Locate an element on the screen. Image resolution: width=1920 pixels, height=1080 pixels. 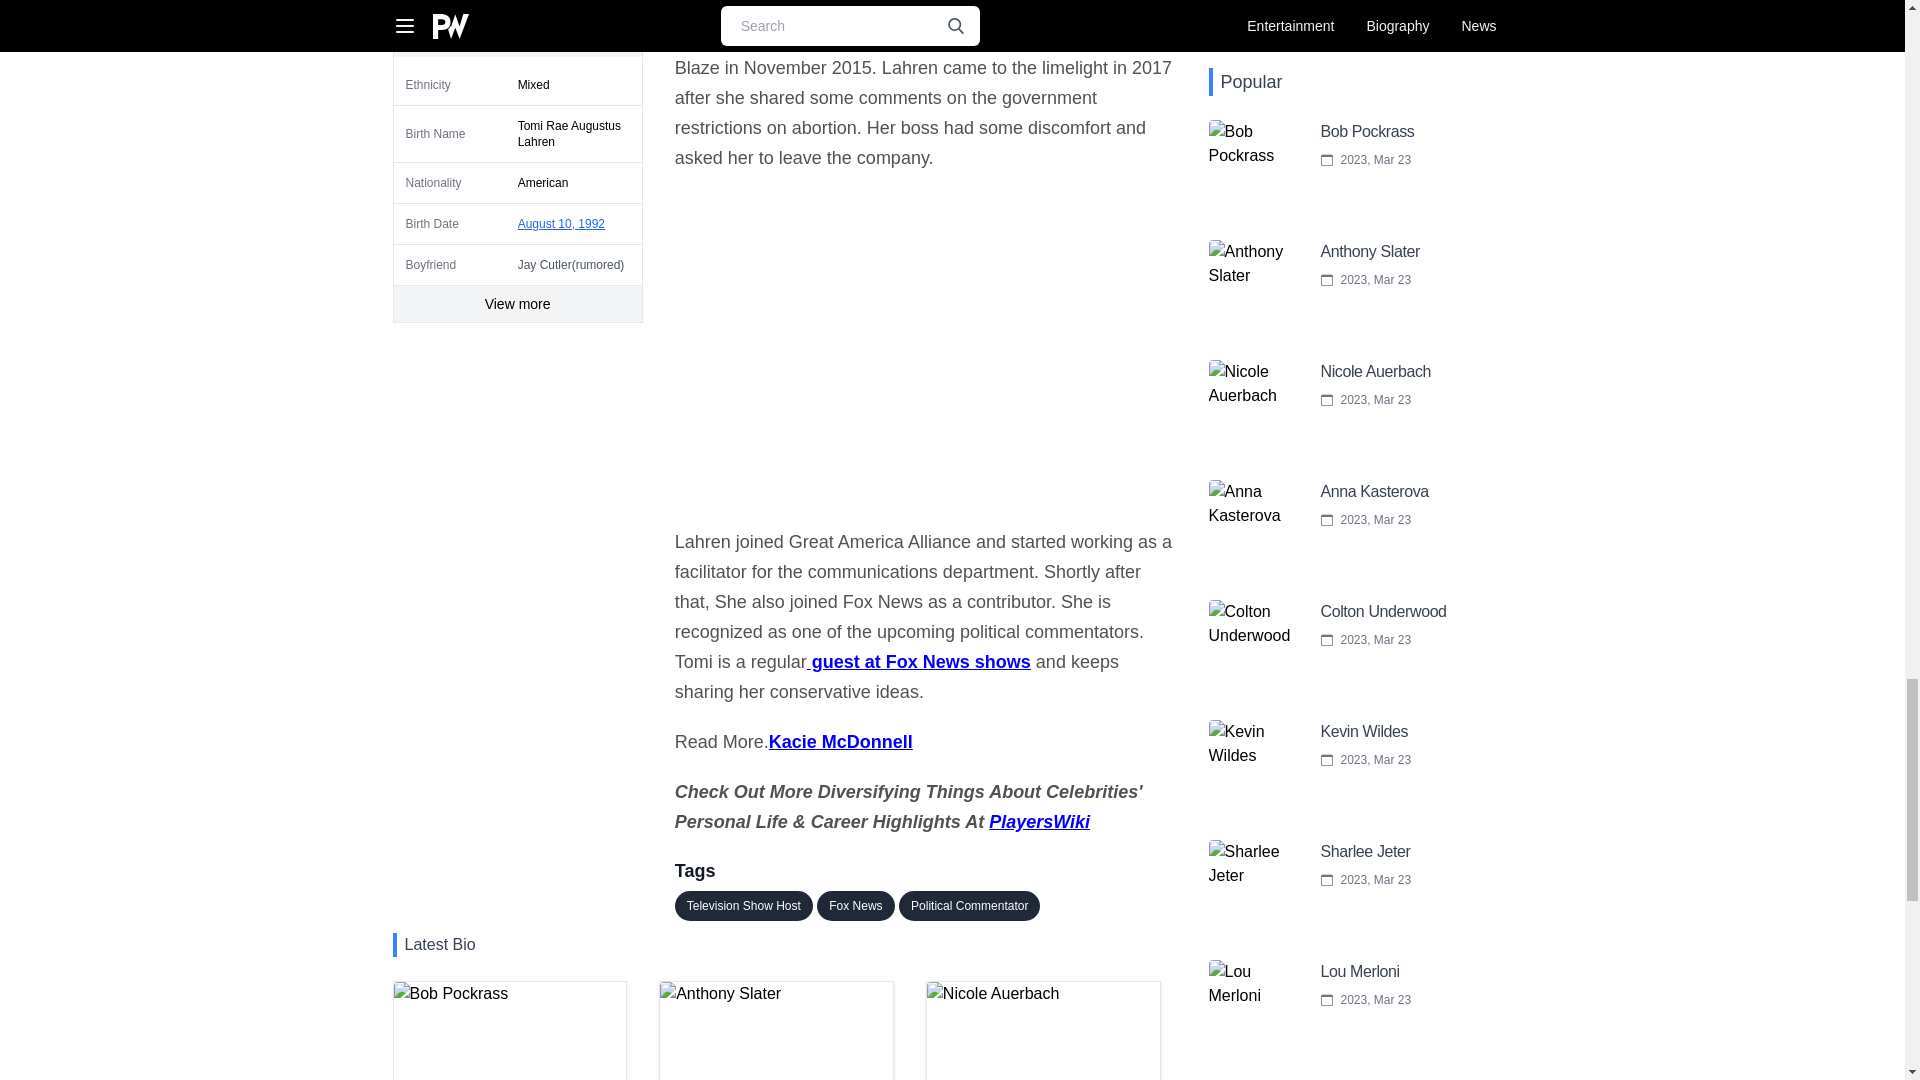
Political Commentator is located at coordinates (969, 906).